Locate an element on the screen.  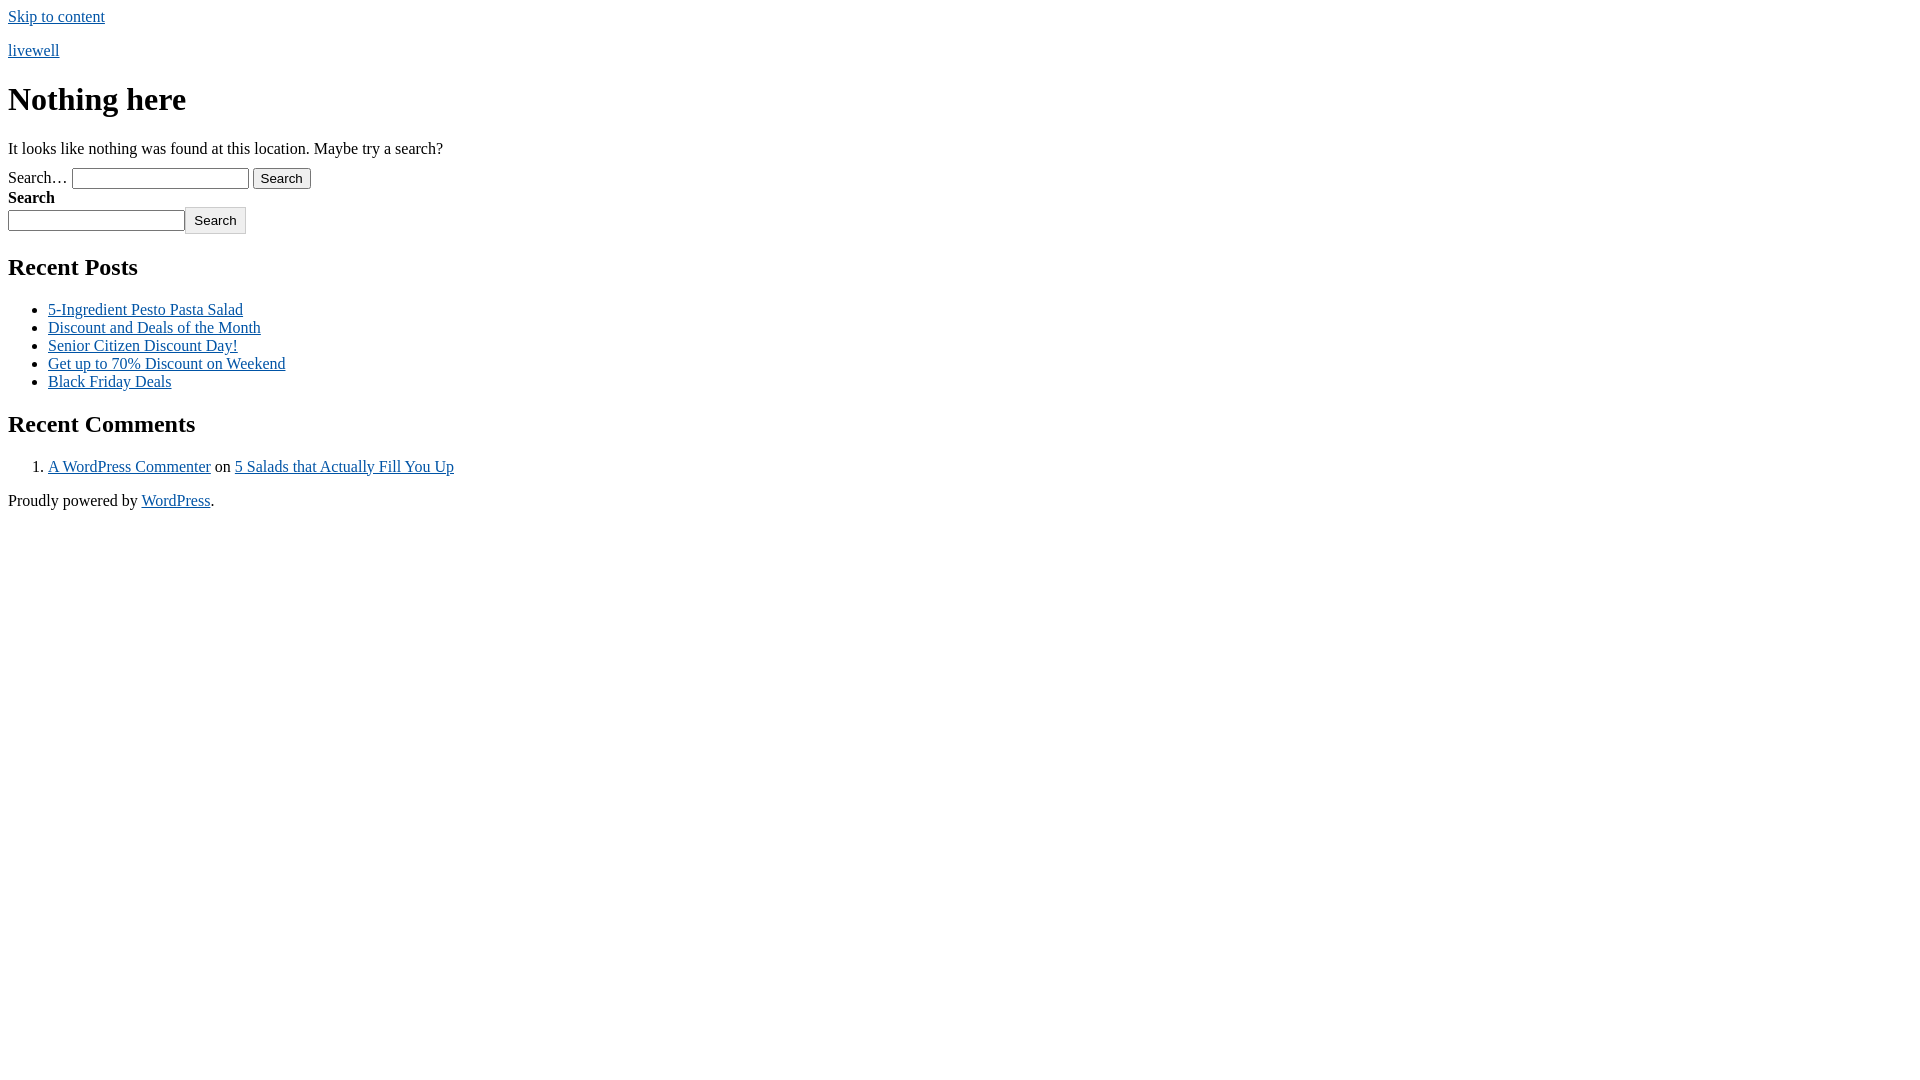
Skip to content is located at coordinates (56, 16).